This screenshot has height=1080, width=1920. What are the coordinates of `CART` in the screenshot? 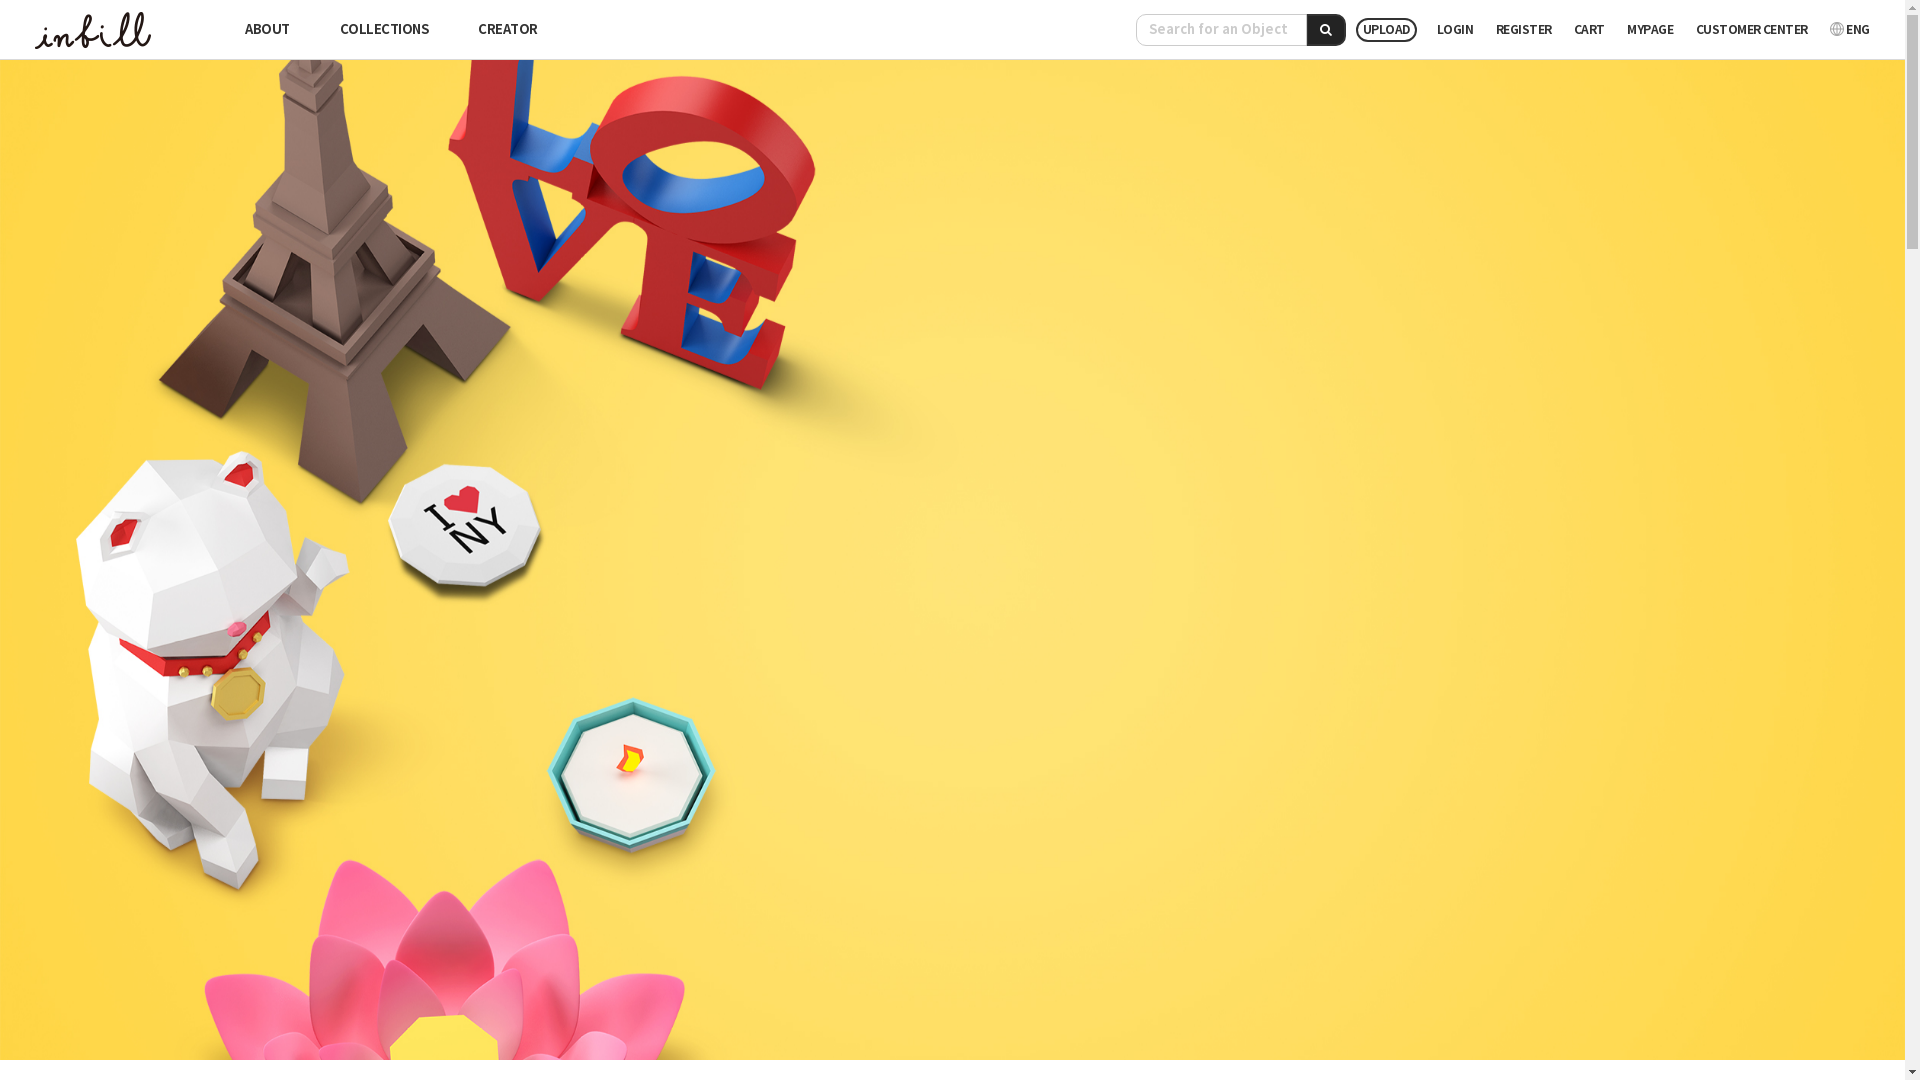 It's located at (1590, 30).